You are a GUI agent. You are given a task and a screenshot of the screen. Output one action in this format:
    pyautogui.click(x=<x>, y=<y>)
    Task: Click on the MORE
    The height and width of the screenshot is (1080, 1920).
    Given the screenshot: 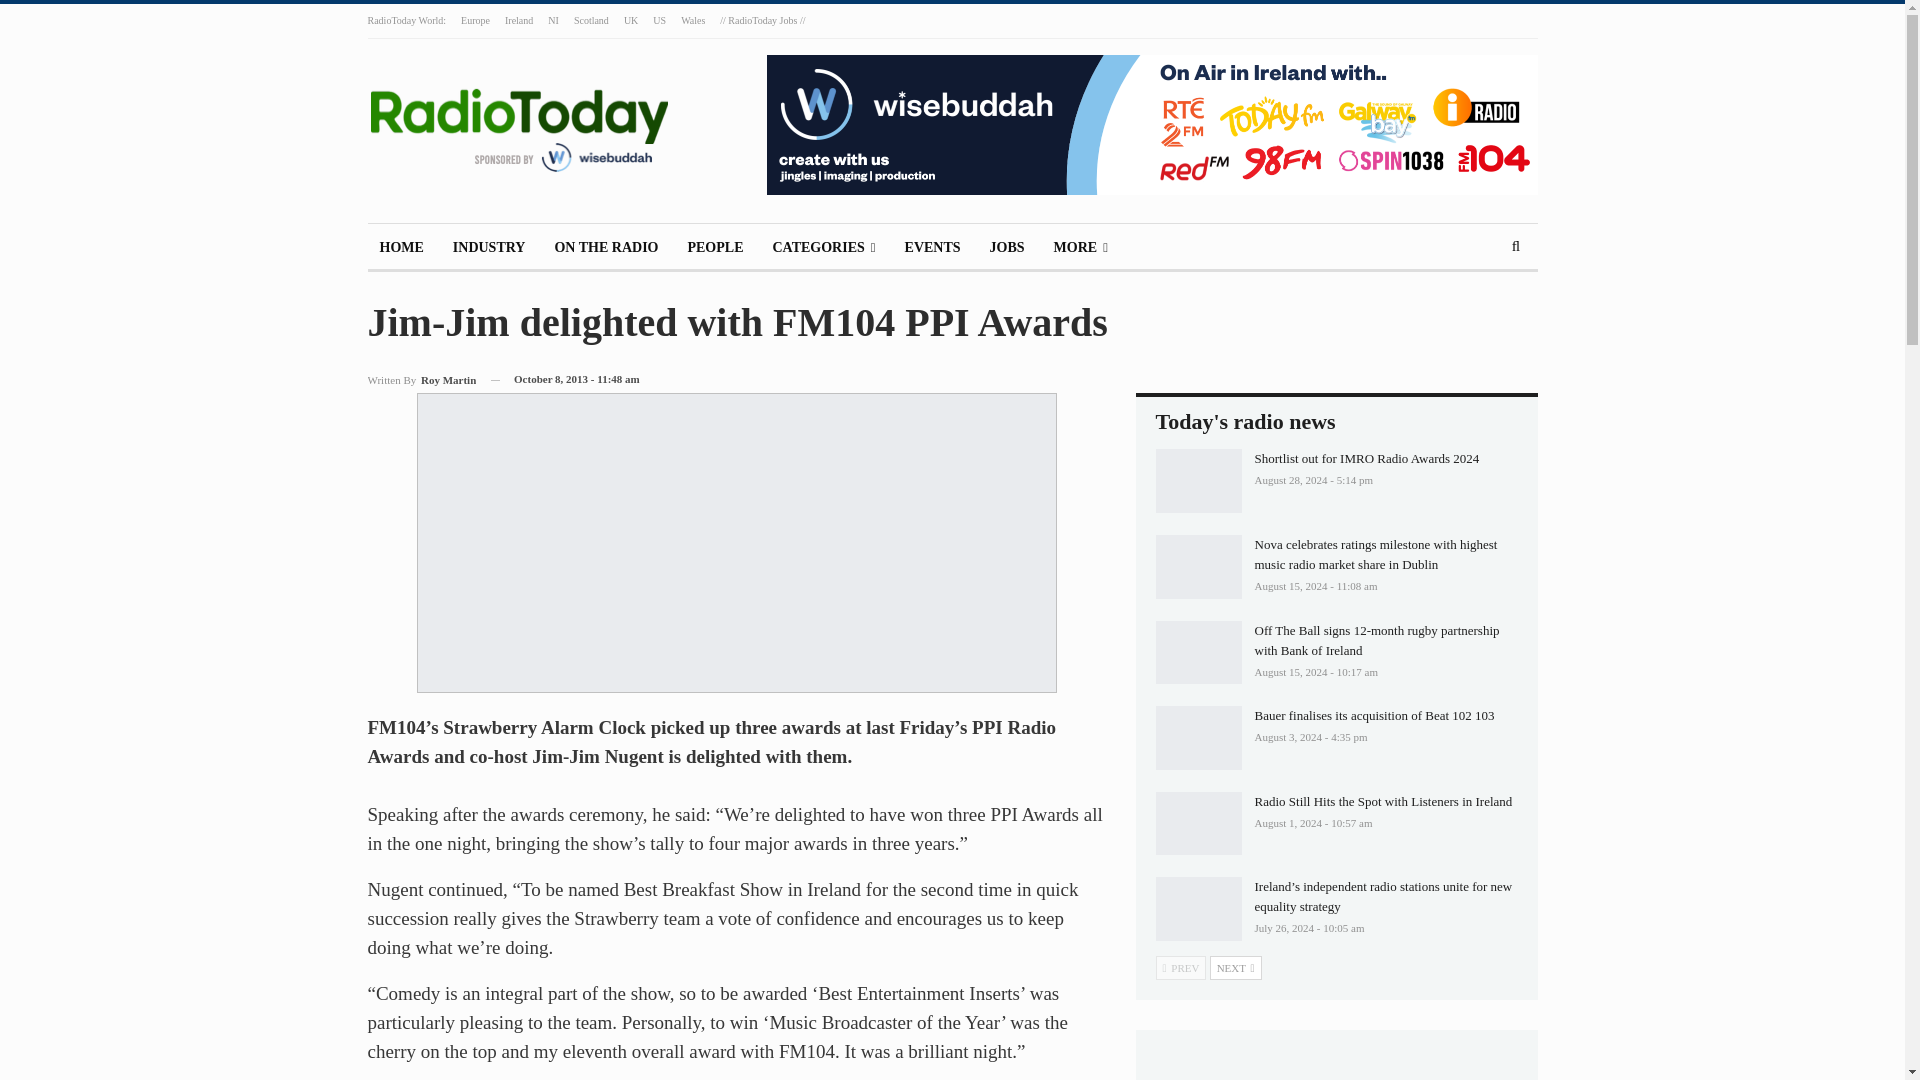 What is the action you would take?
    pyautogui.click(x=1080, y=248)
    